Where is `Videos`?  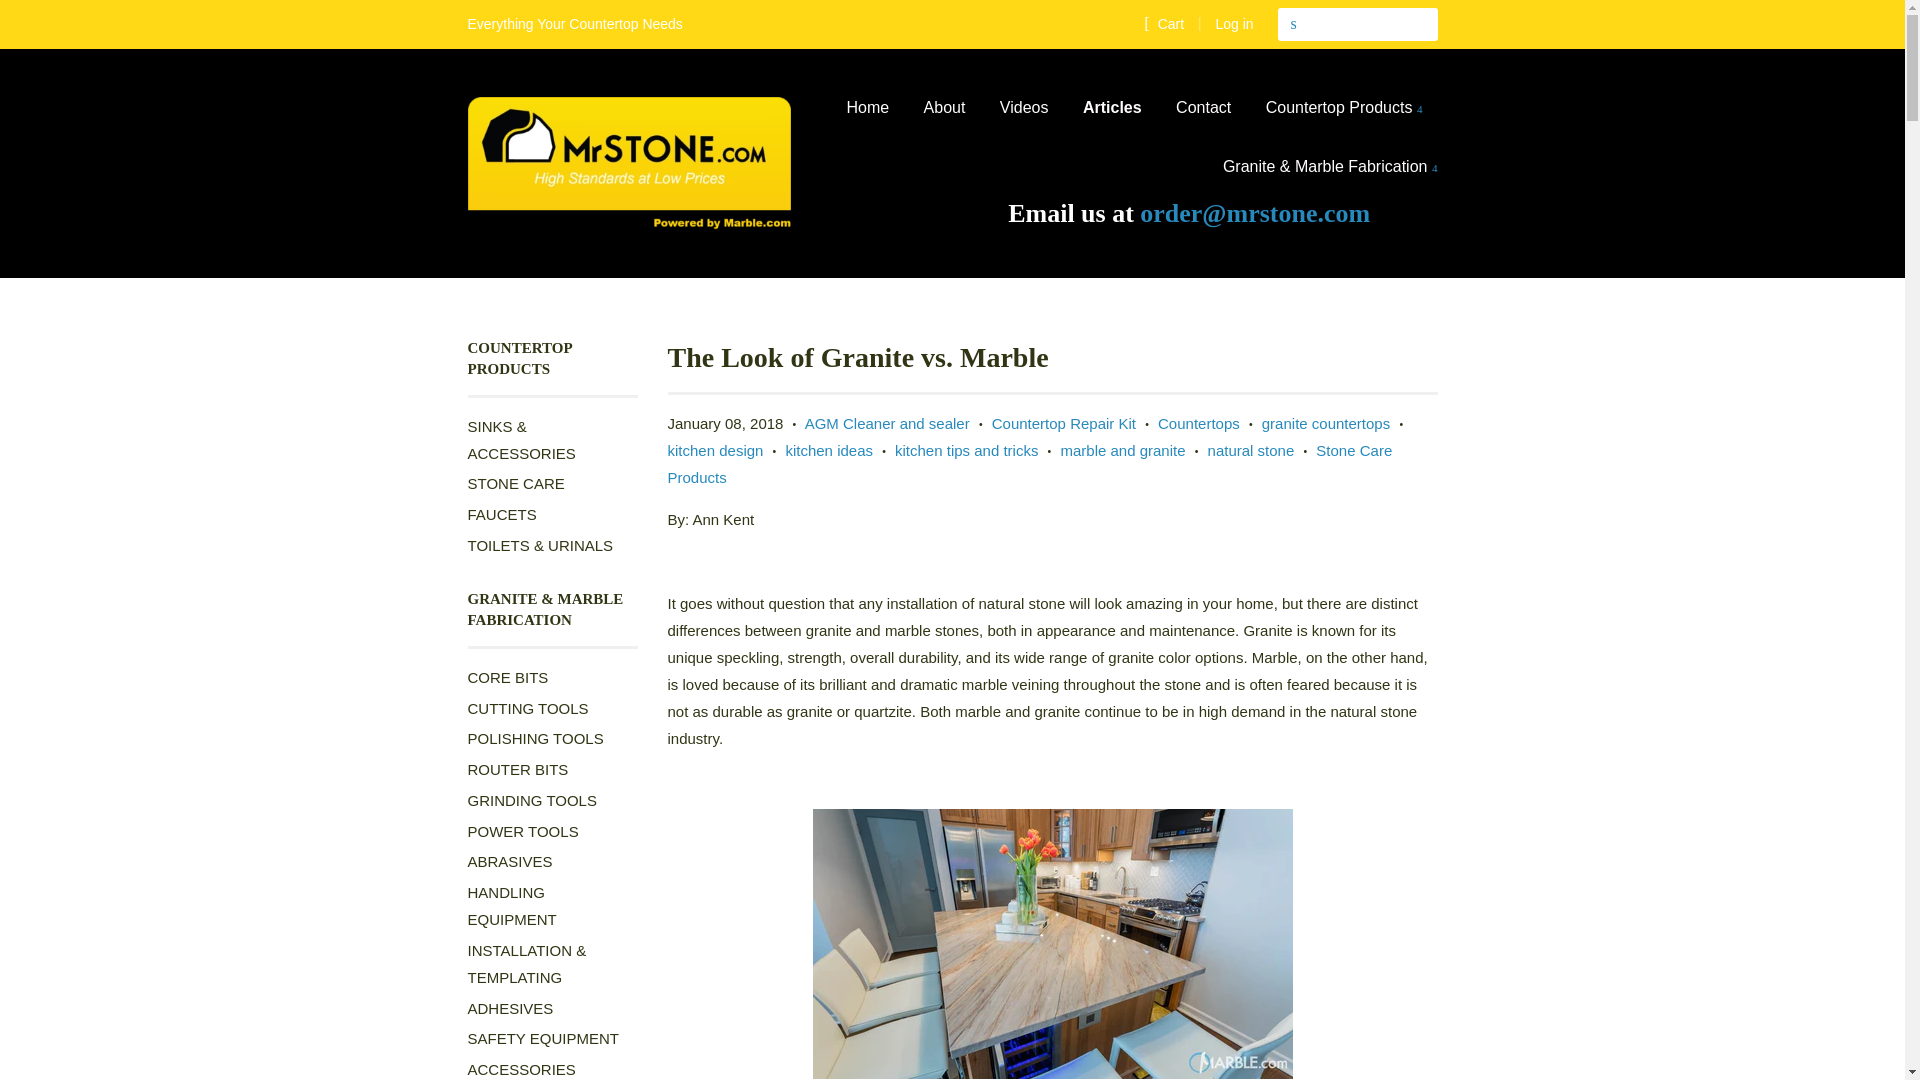
Videos is located at coordinates (1024, 108).